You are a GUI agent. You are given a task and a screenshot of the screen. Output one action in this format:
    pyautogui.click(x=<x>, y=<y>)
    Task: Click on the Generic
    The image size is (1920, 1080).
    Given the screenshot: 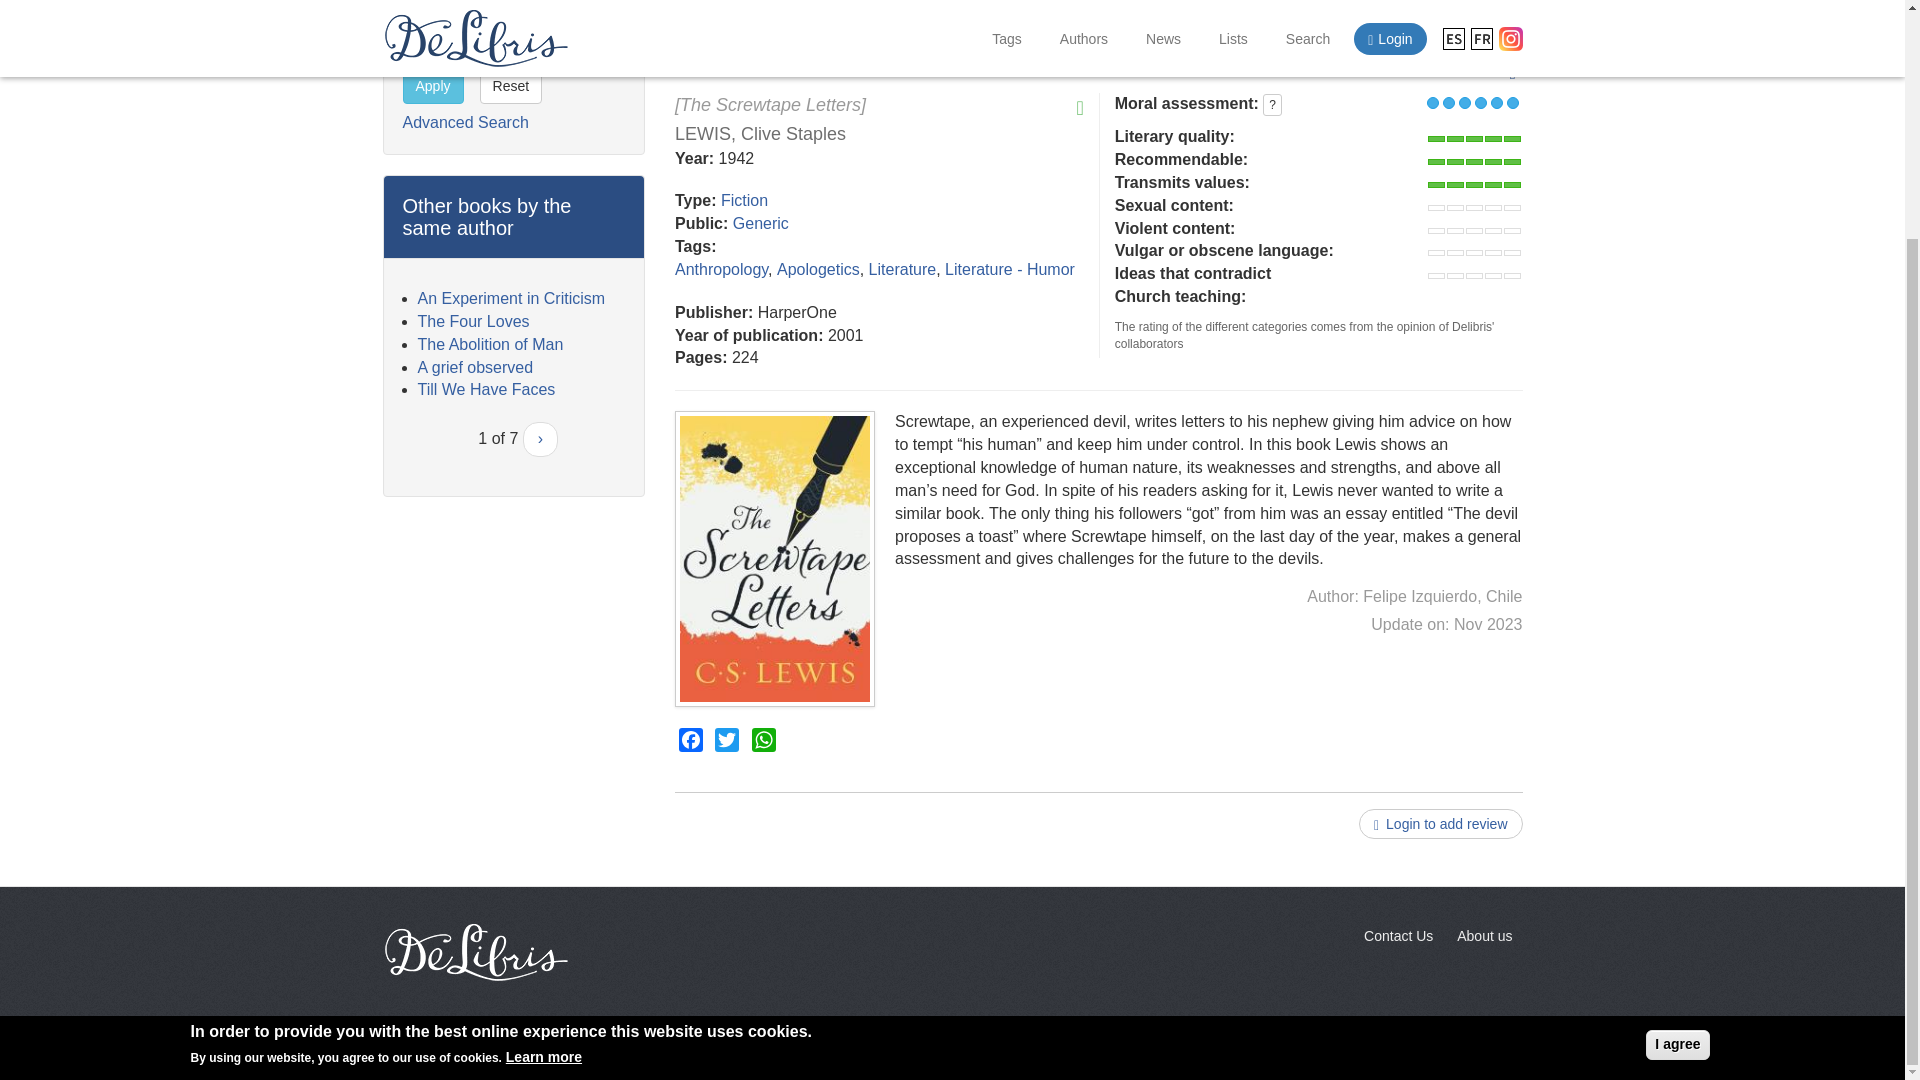 What is the action you would take?
    pyautogui.click(x=761, y=223)
    